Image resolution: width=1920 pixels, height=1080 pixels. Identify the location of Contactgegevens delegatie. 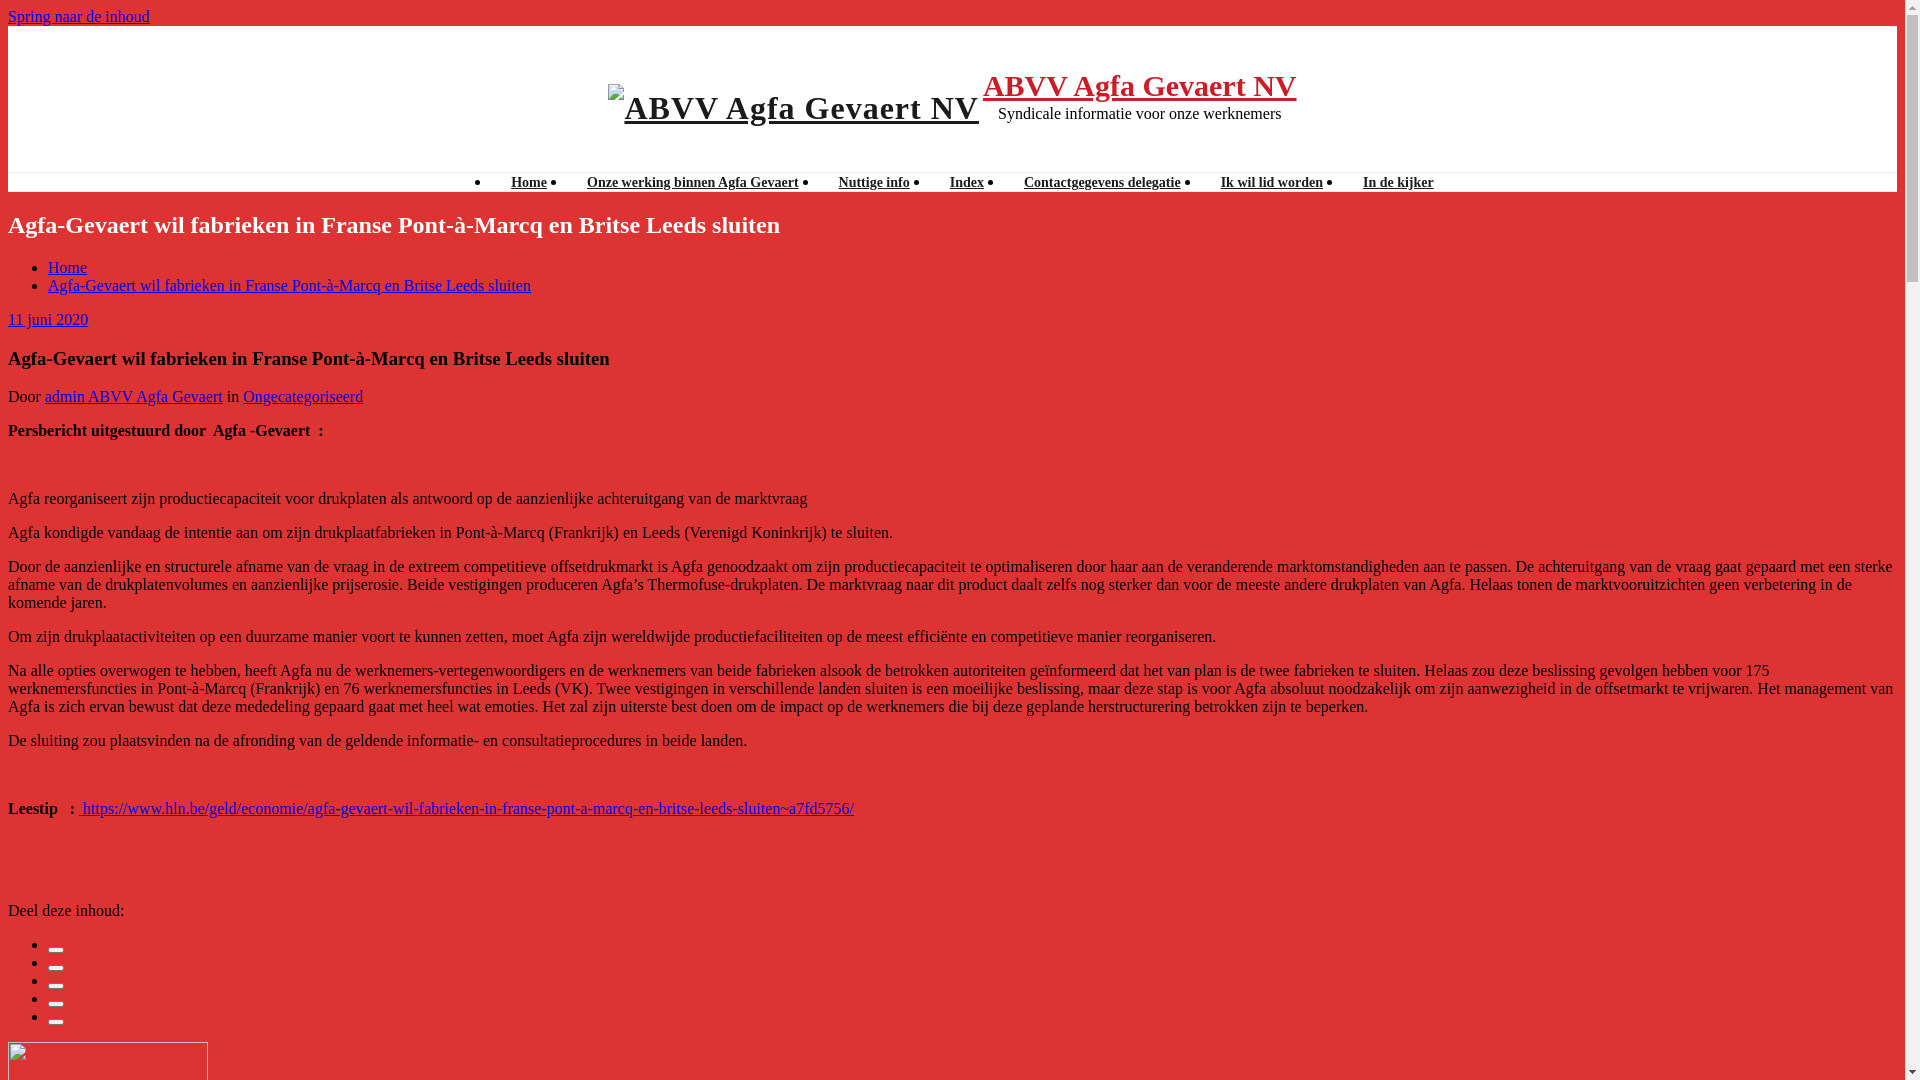
(1102, 182).